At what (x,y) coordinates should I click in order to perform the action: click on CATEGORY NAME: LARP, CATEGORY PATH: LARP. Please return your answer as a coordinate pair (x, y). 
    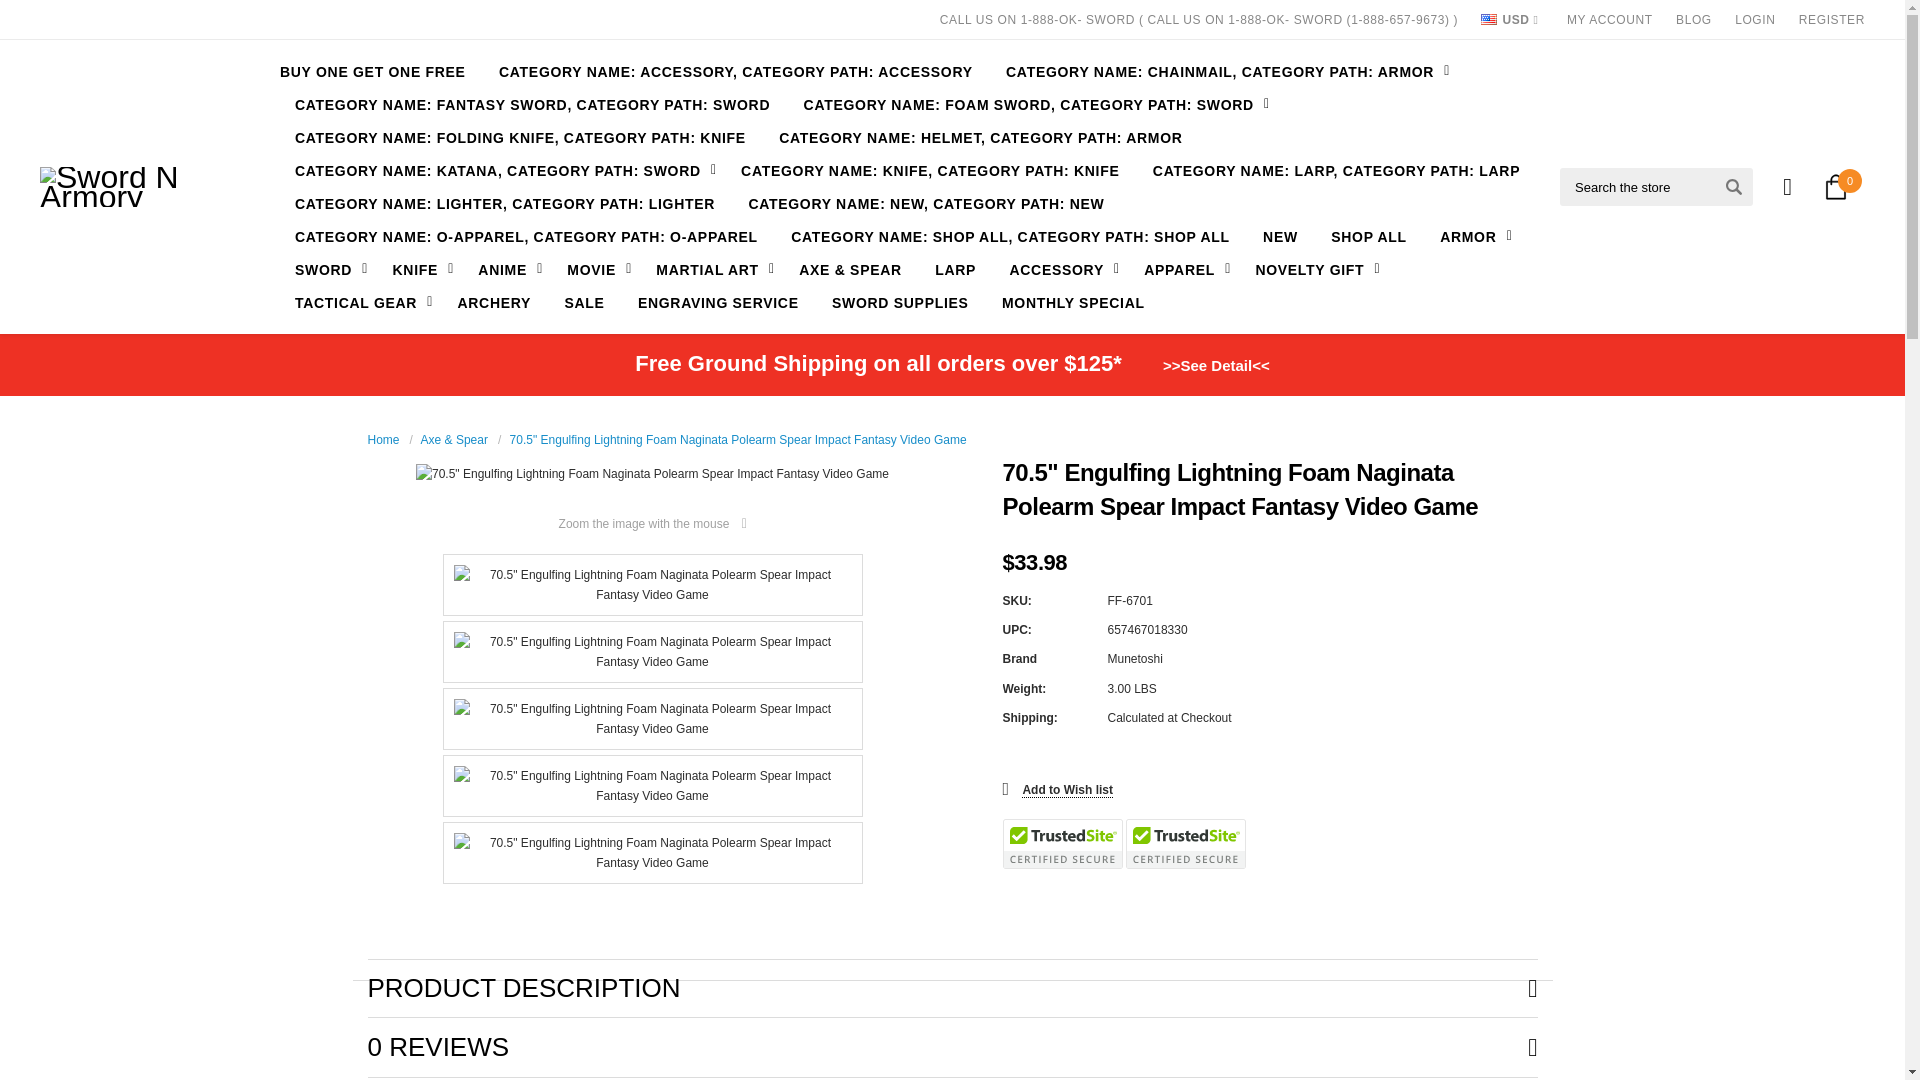
    Looking at the image, I should click on (1336, 170).